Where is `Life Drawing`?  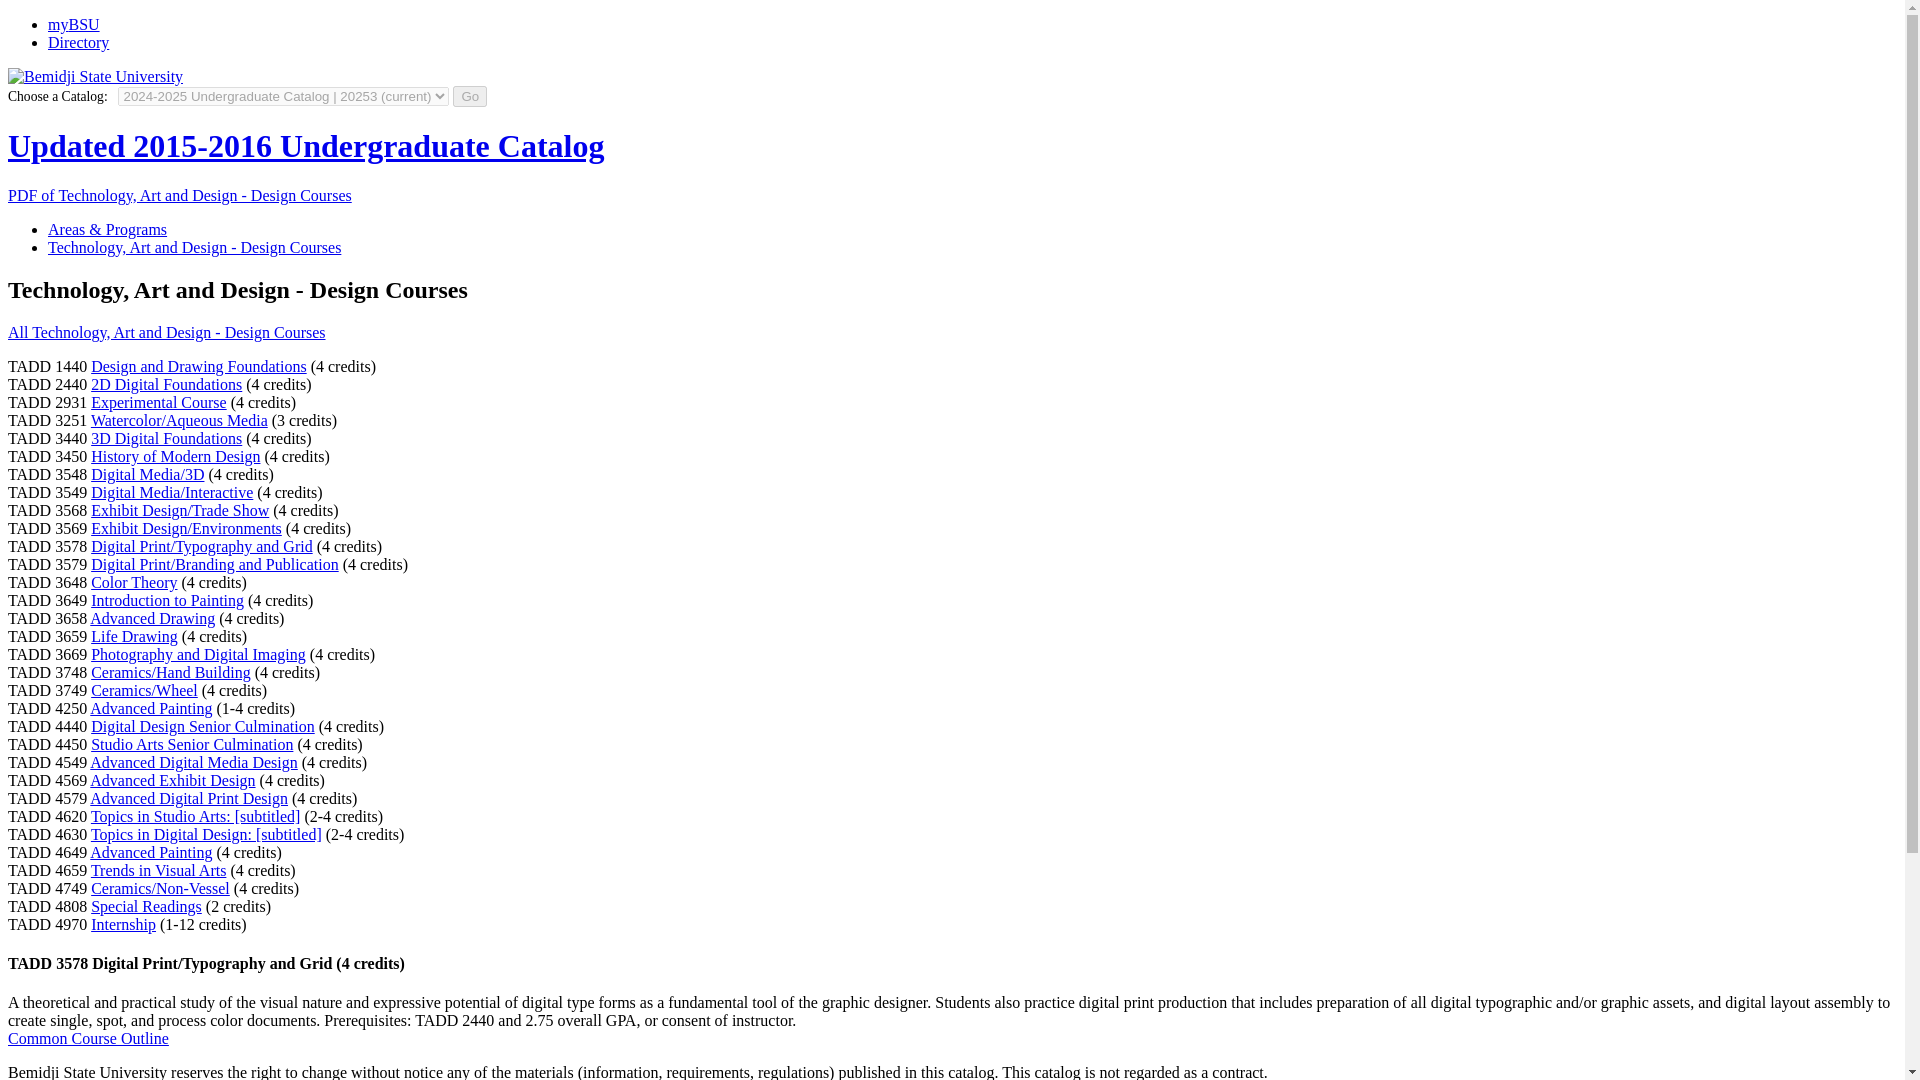 Life Drawing is located at coordinates (134, 636).